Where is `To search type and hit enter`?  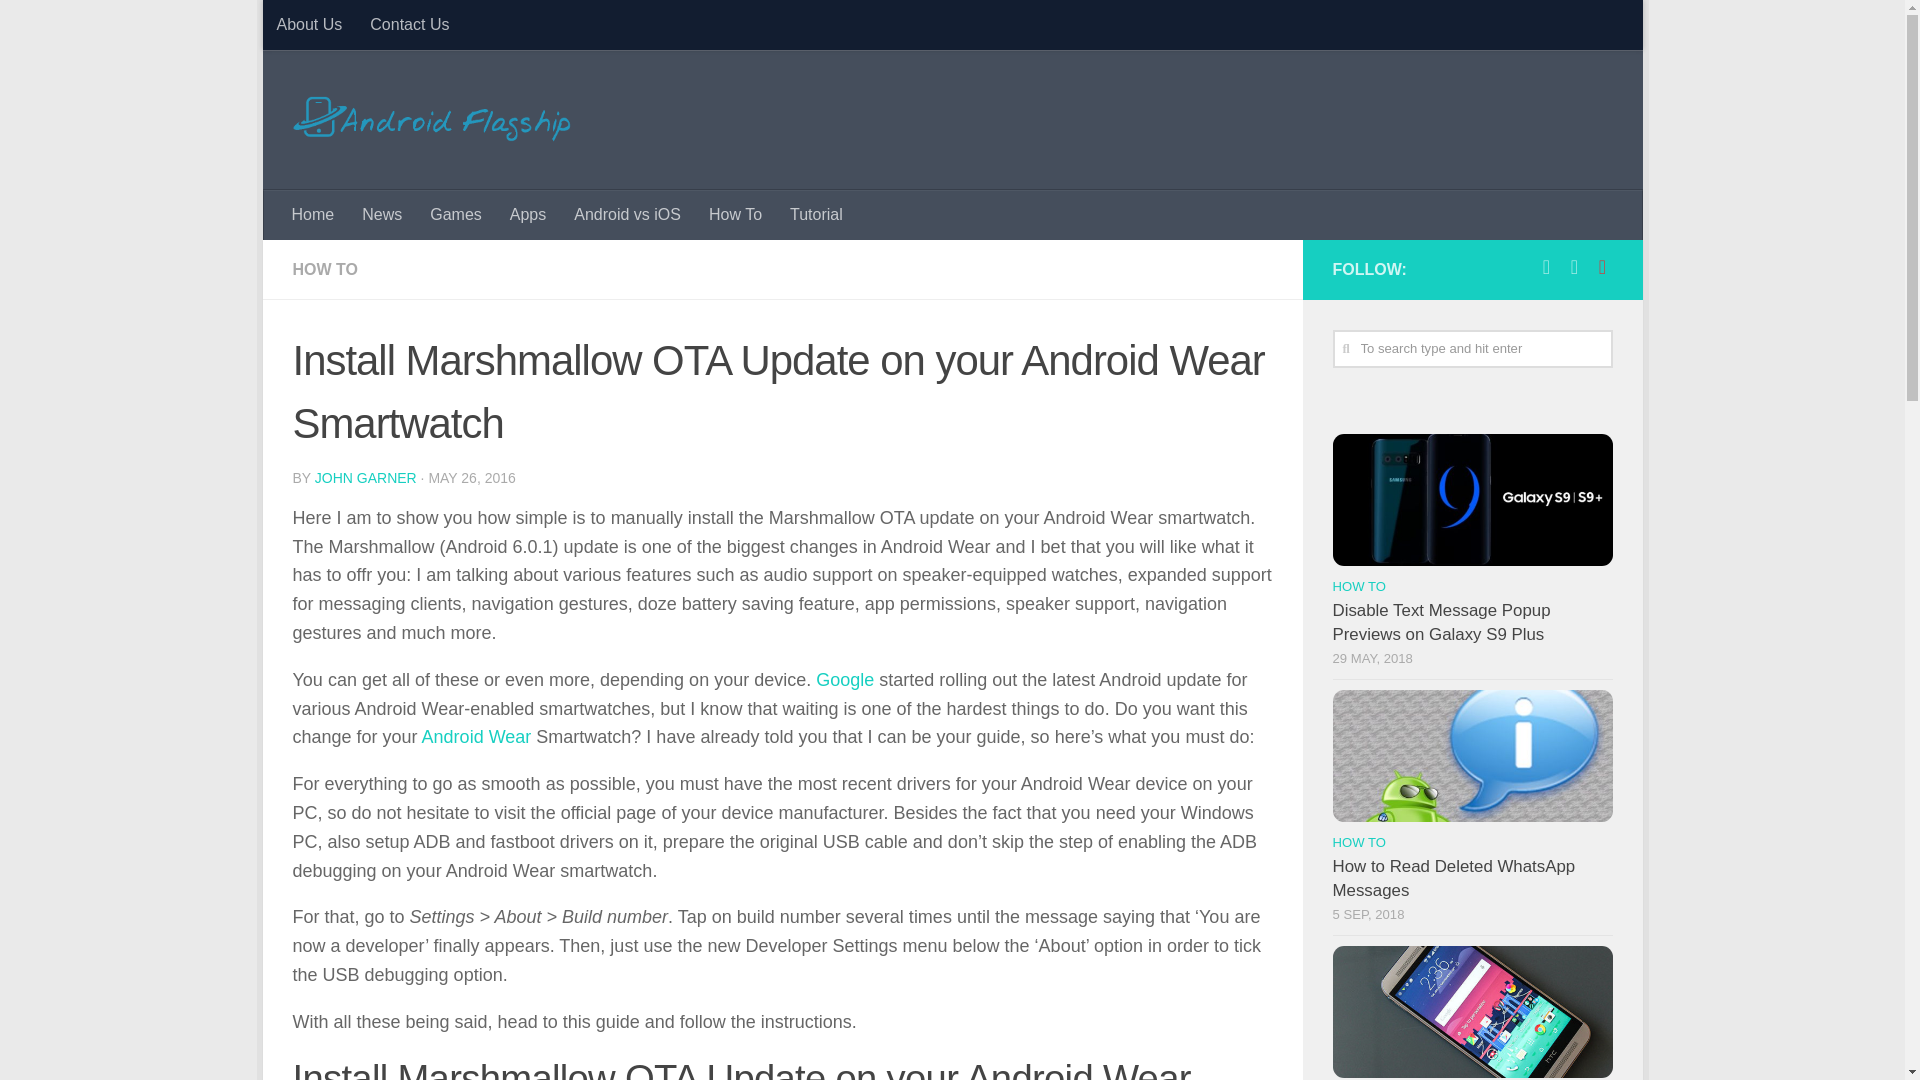
To search type and hit enter is located at coordinates (1472, 349).